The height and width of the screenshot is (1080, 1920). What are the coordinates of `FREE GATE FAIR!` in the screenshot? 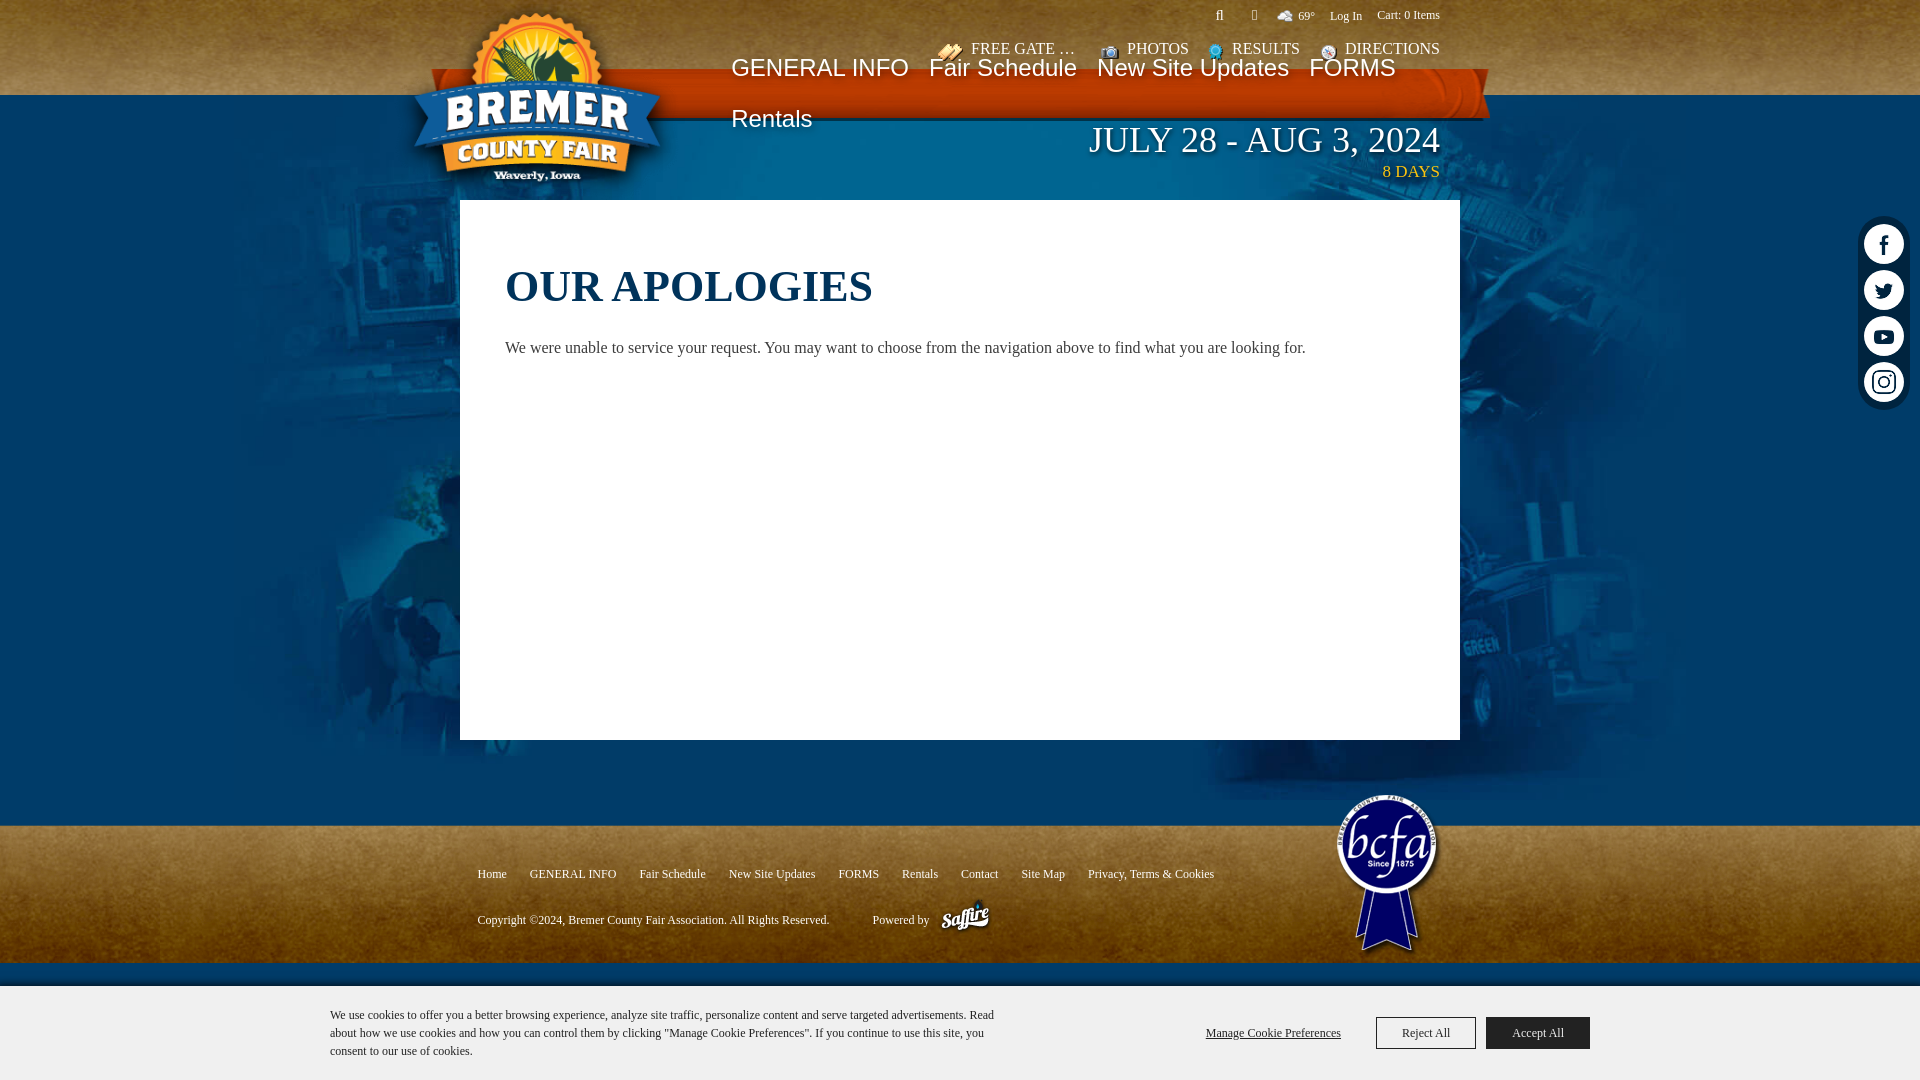 It's located at (1009, 51).